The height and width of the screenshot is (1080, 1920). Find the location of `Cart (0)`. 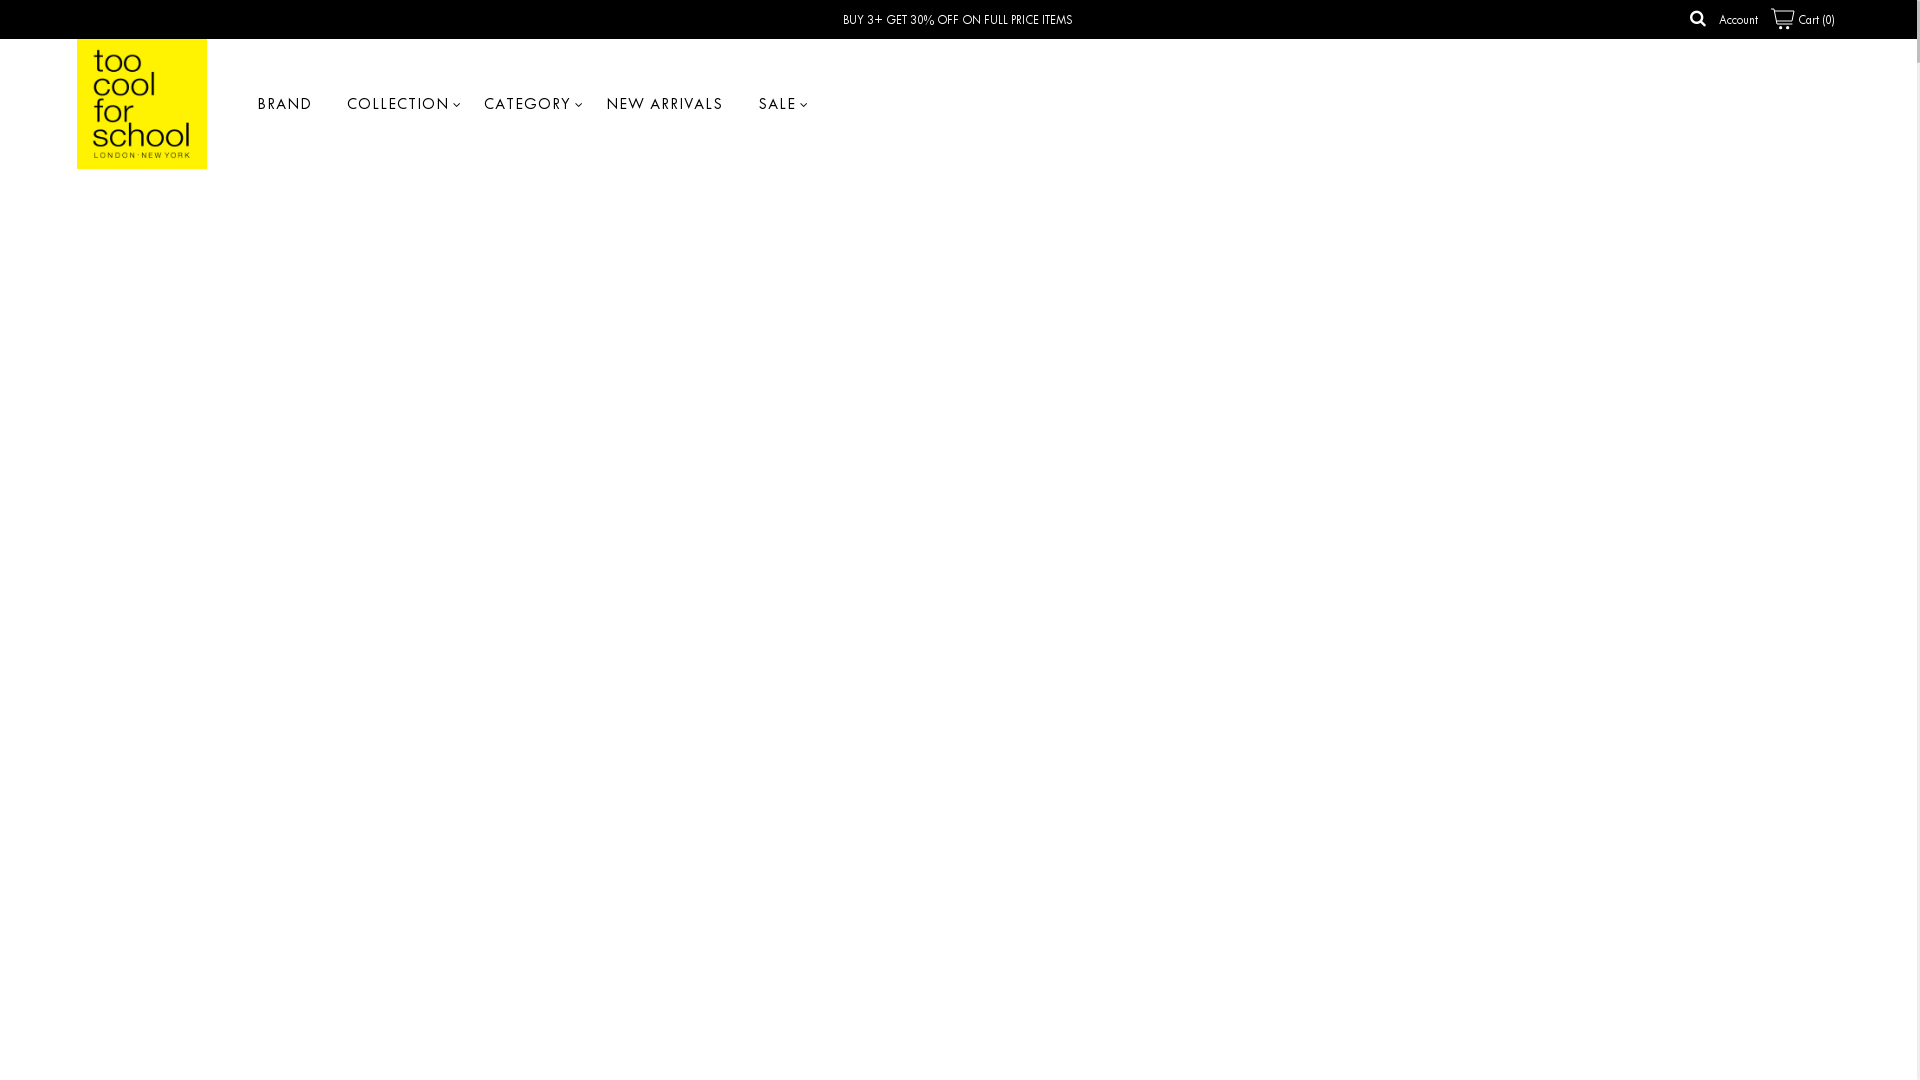

Cart (0) is located at coordinates (1803, 20).